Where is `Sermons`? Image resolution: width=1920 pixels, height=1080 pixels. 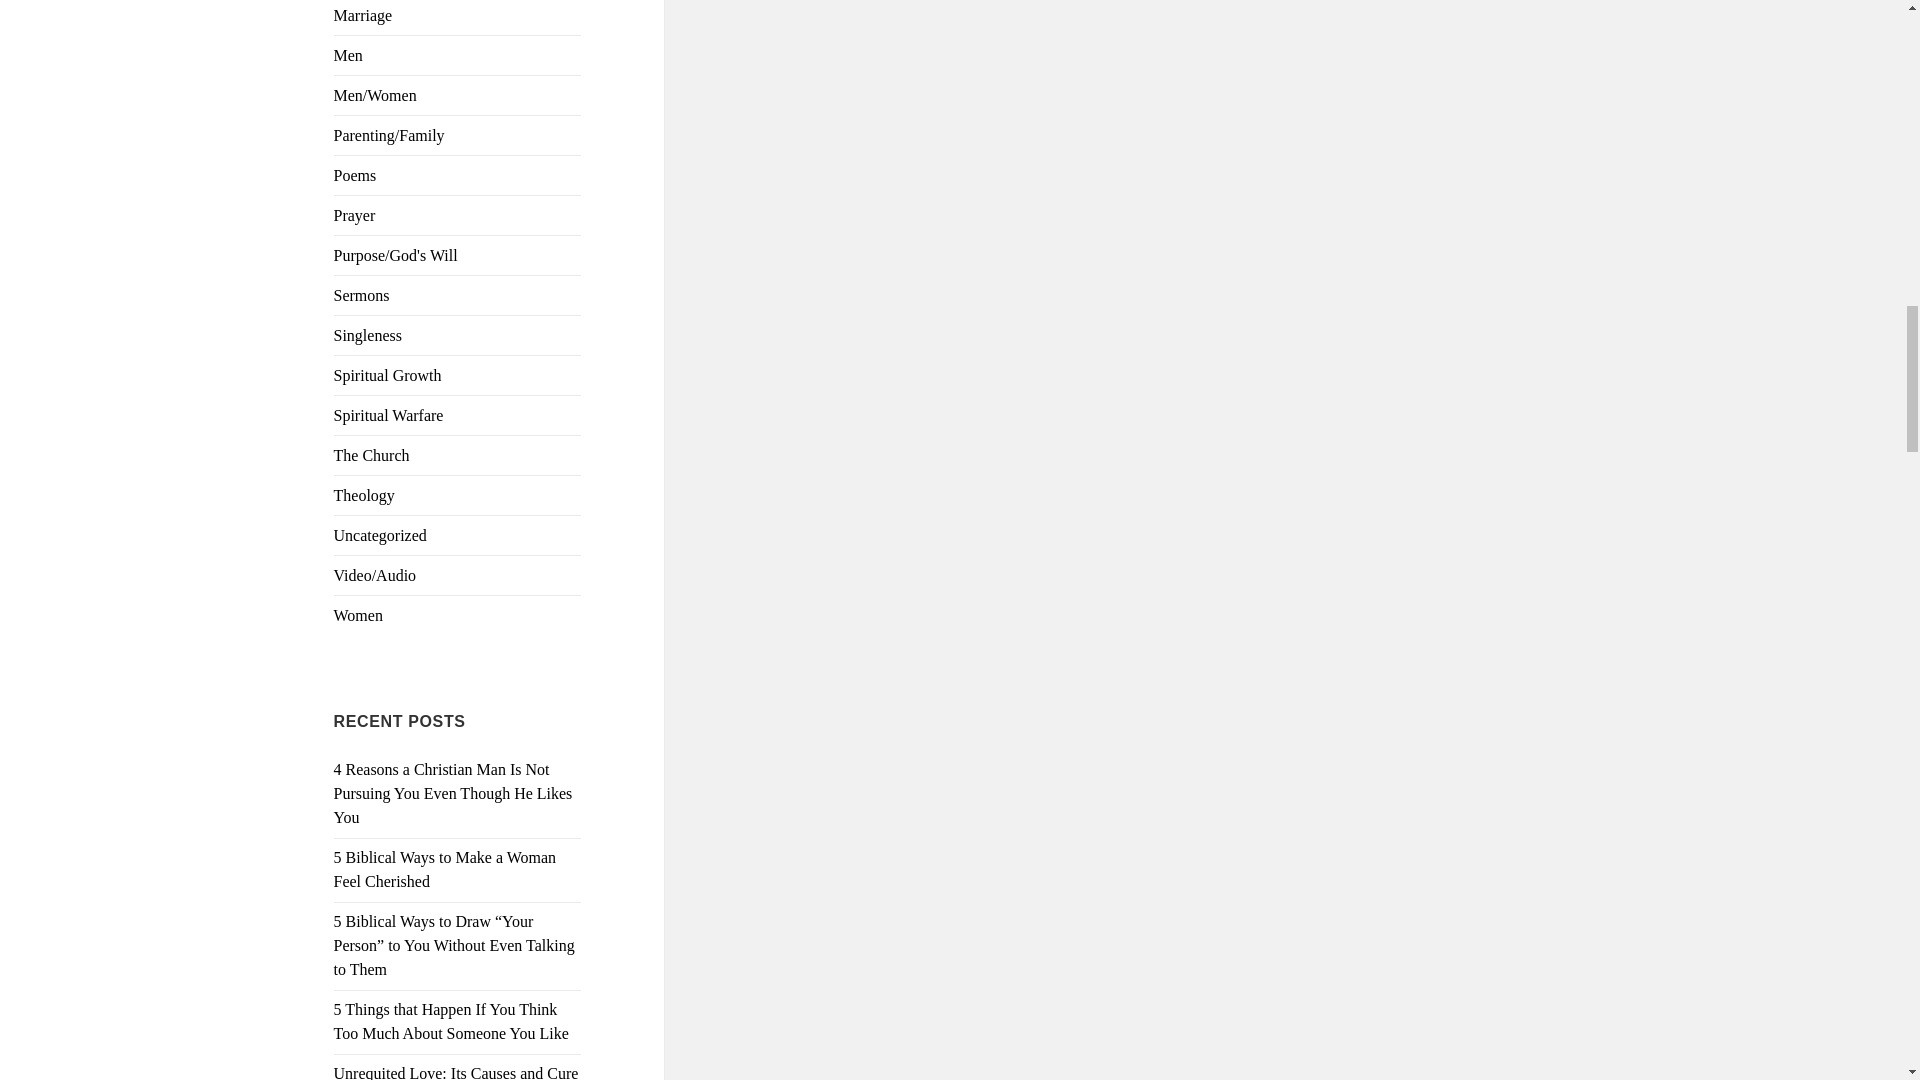
Sermons is located at coordinates (362, 295).